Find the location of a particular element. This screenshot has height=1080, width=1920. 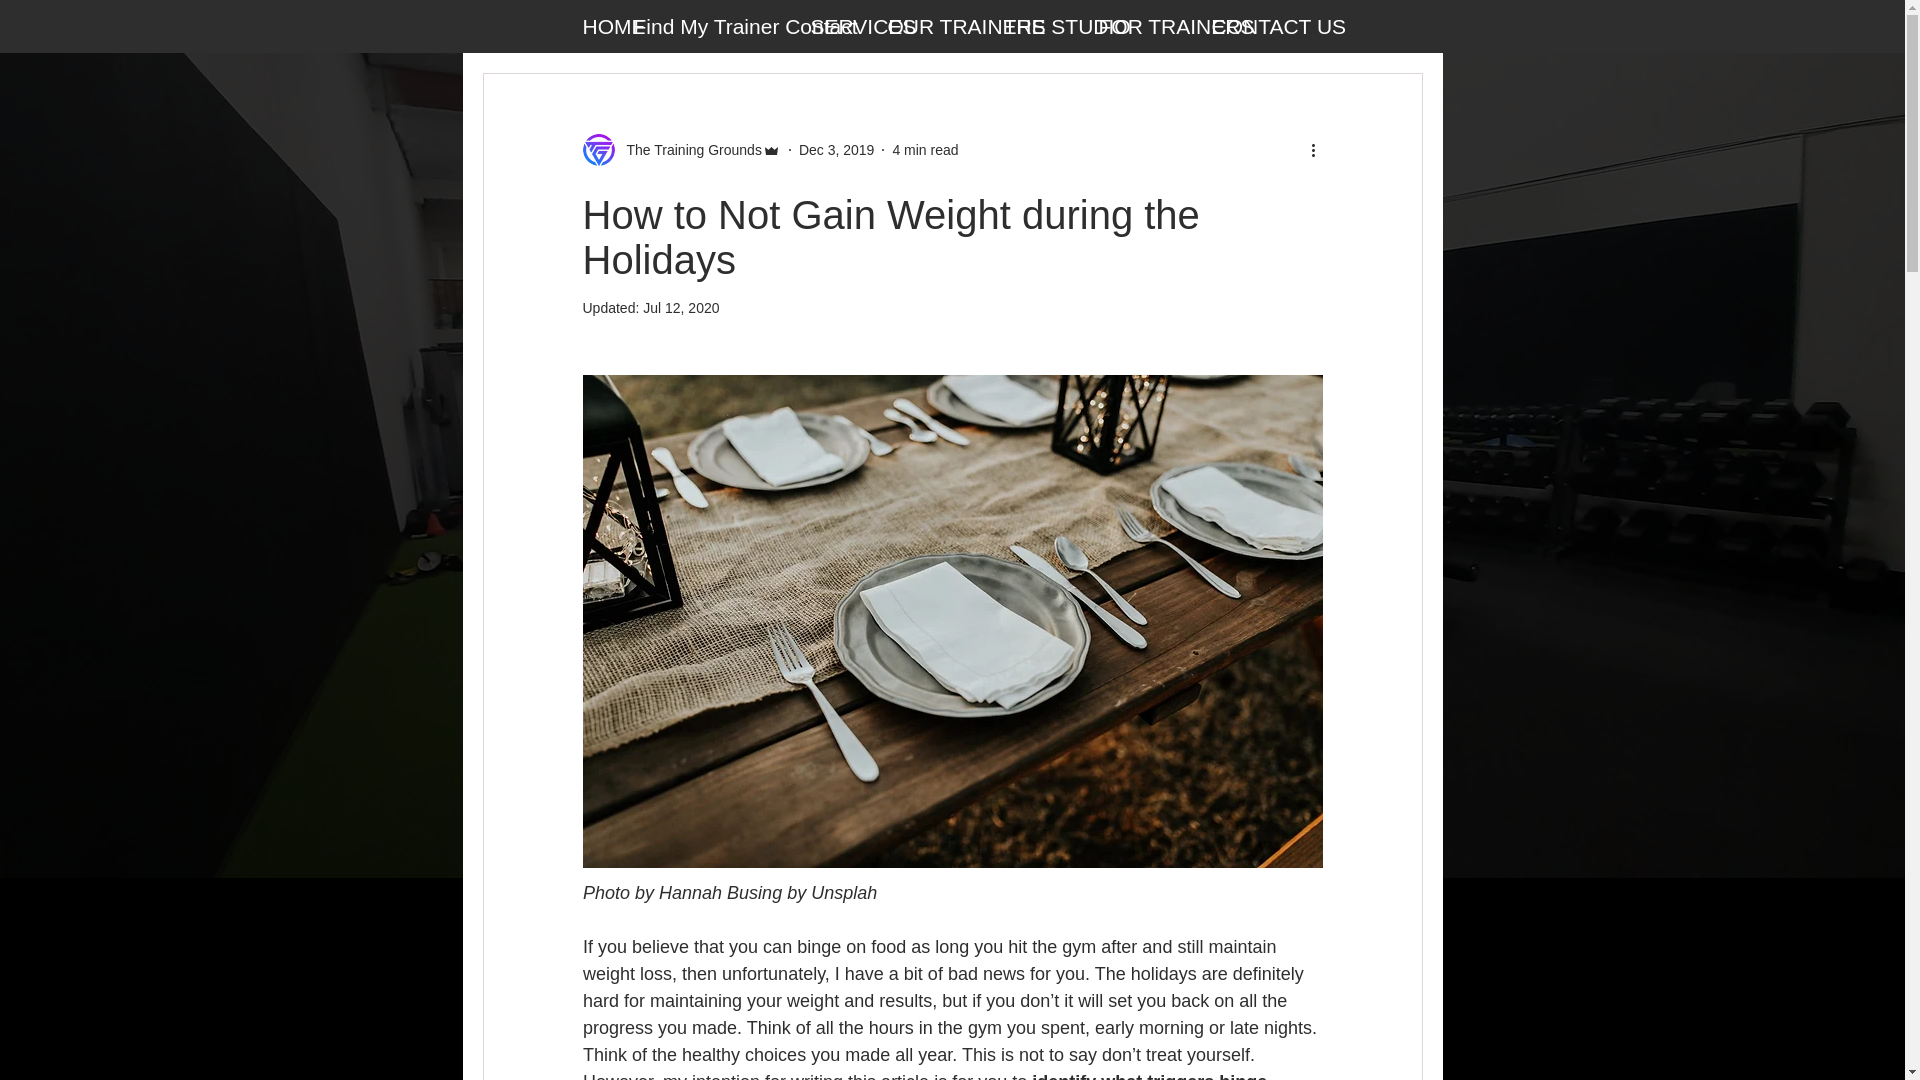

The Training Grounds is located at coordinates (687, 150).